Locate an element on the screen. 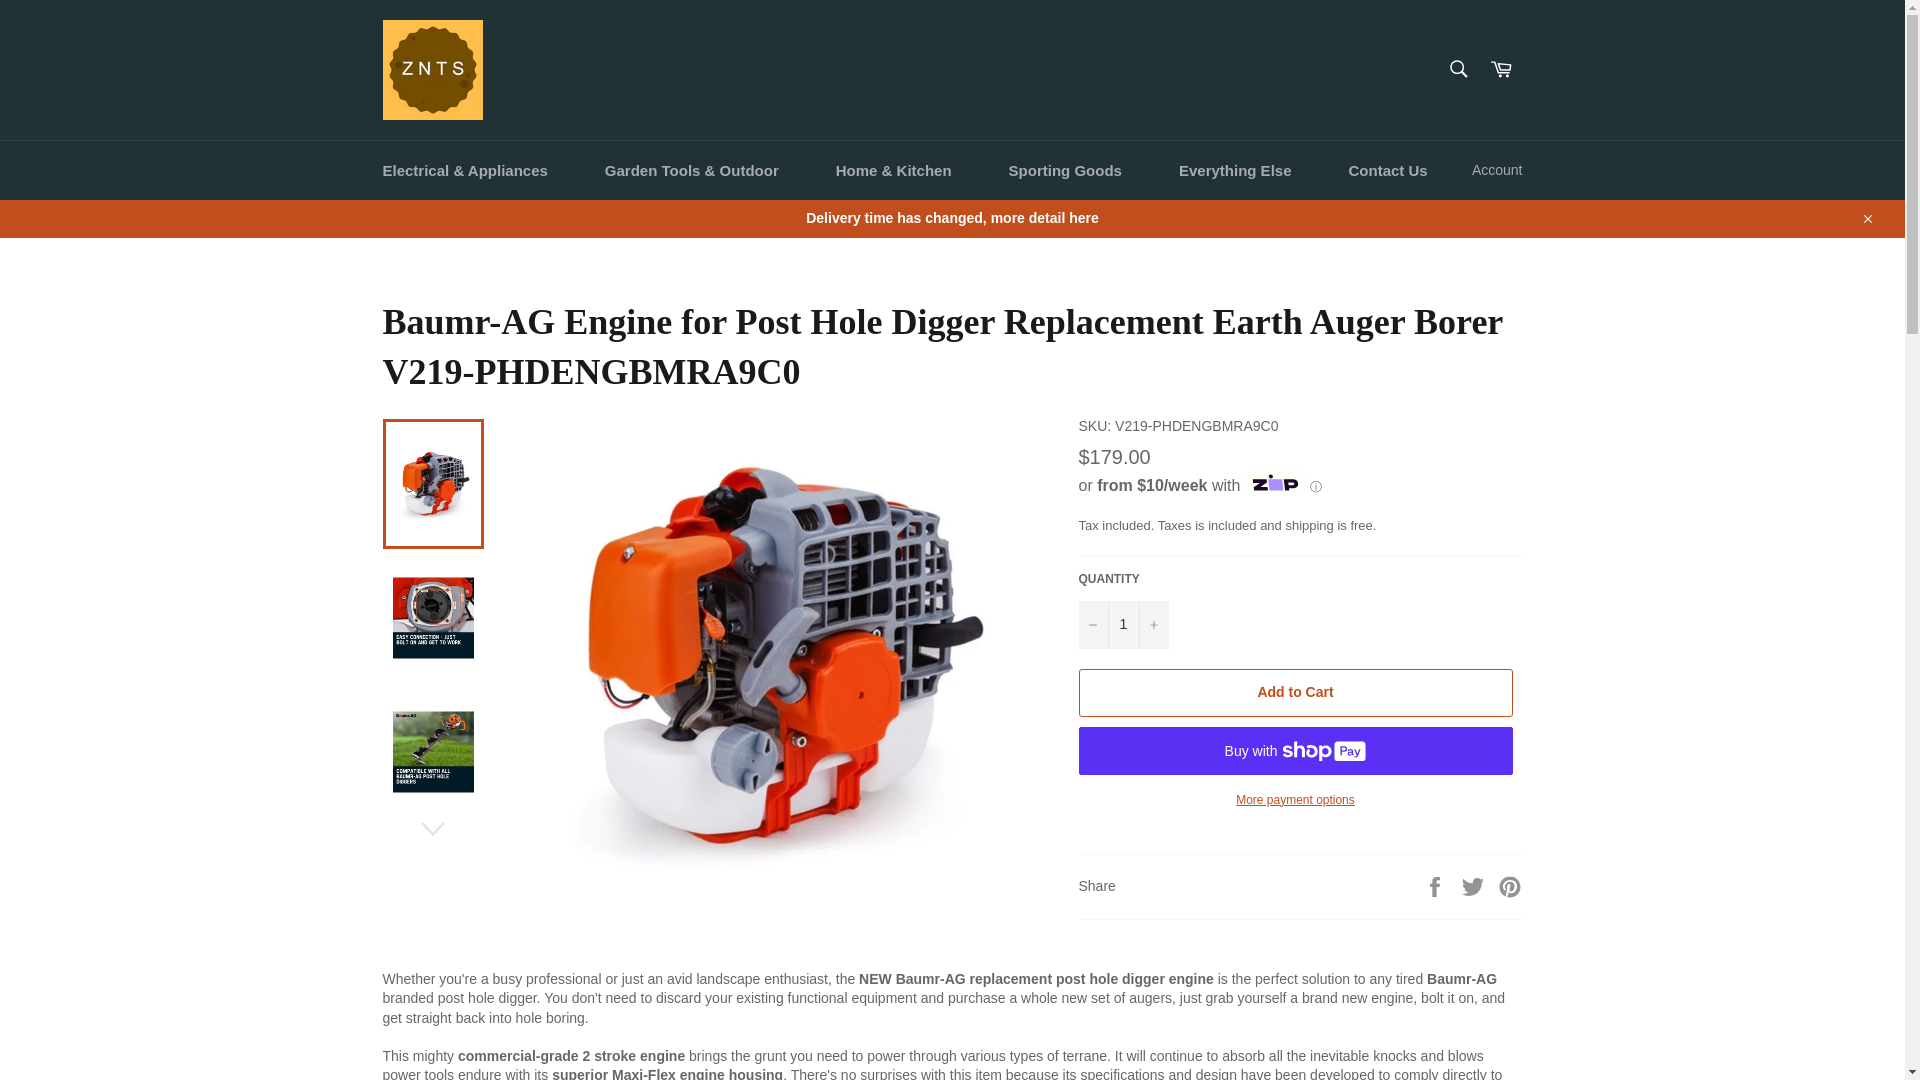  Tweet on Twitter is located at coordinates (1475, 886).